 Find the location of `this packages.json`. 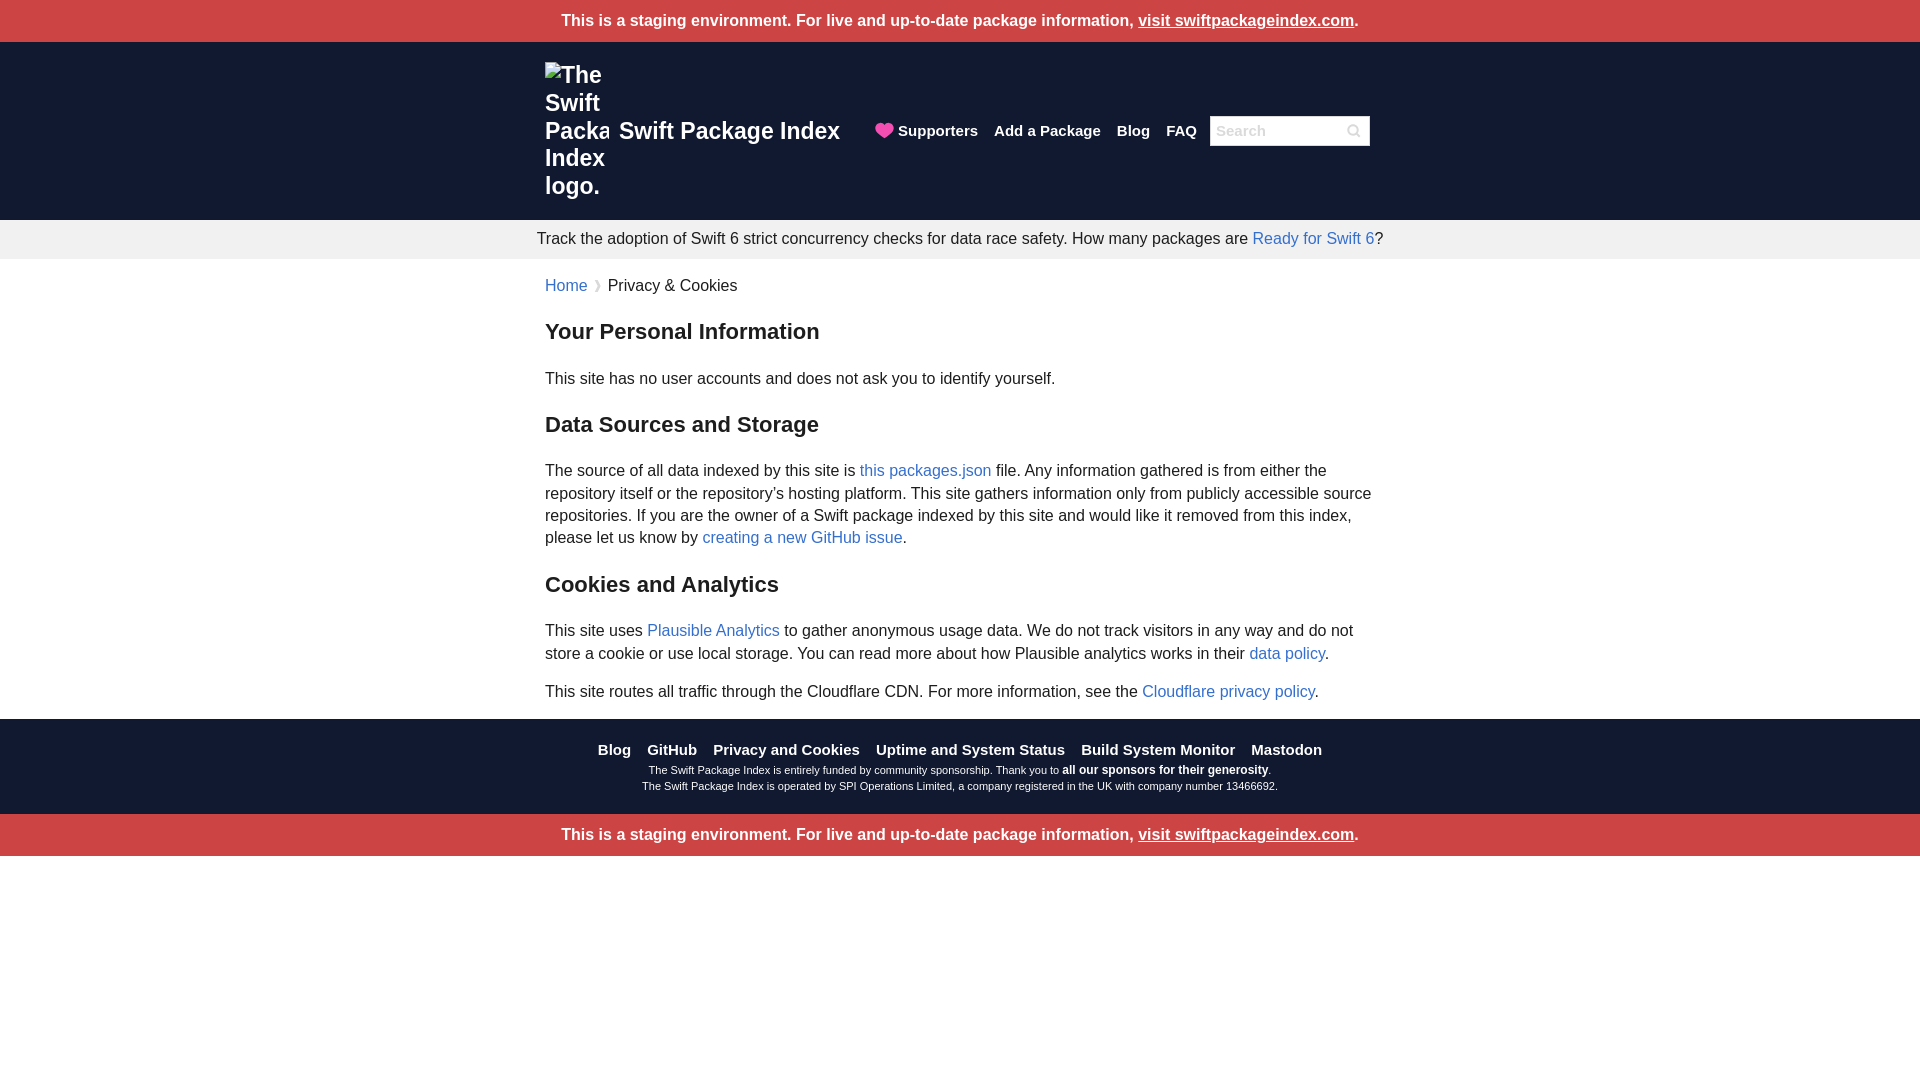

this packages.json is located at coordinates (926, 470).